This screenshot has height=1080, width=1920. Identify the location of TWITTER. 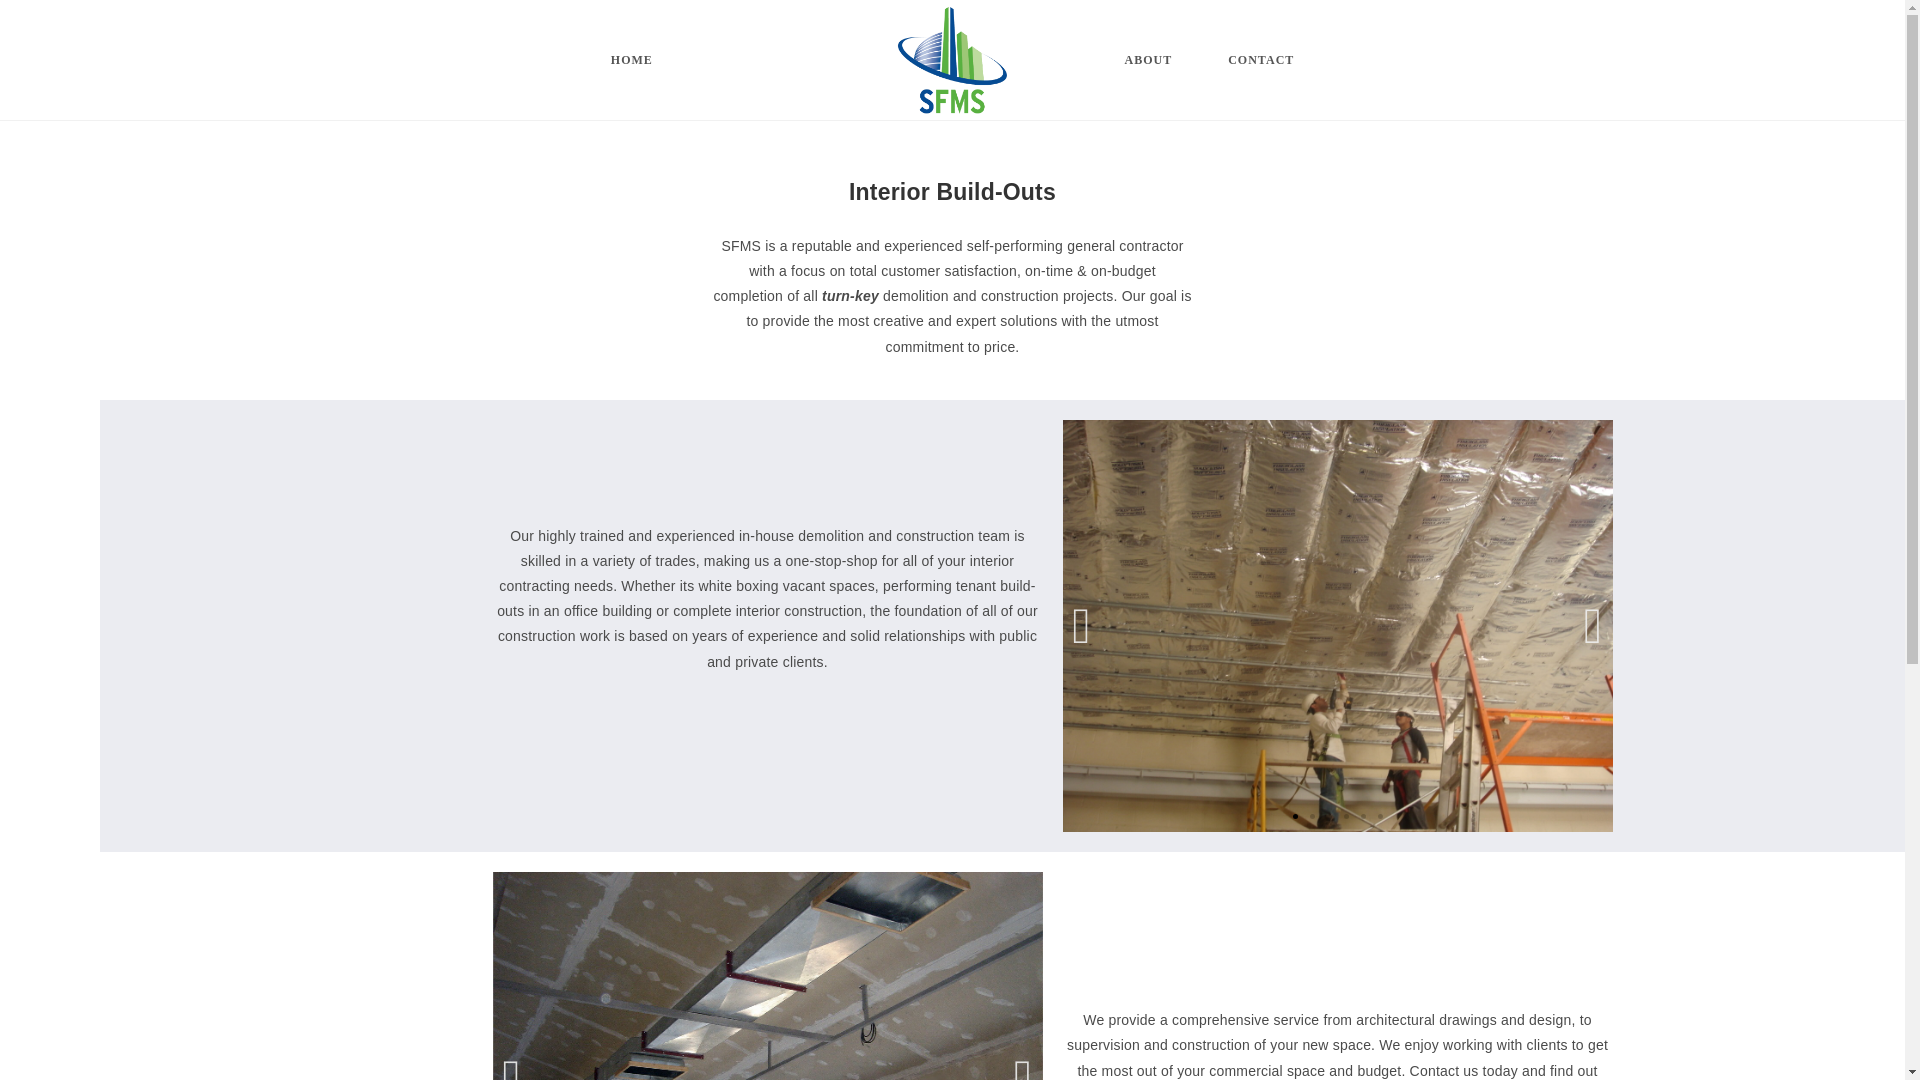
(1398, 1056).